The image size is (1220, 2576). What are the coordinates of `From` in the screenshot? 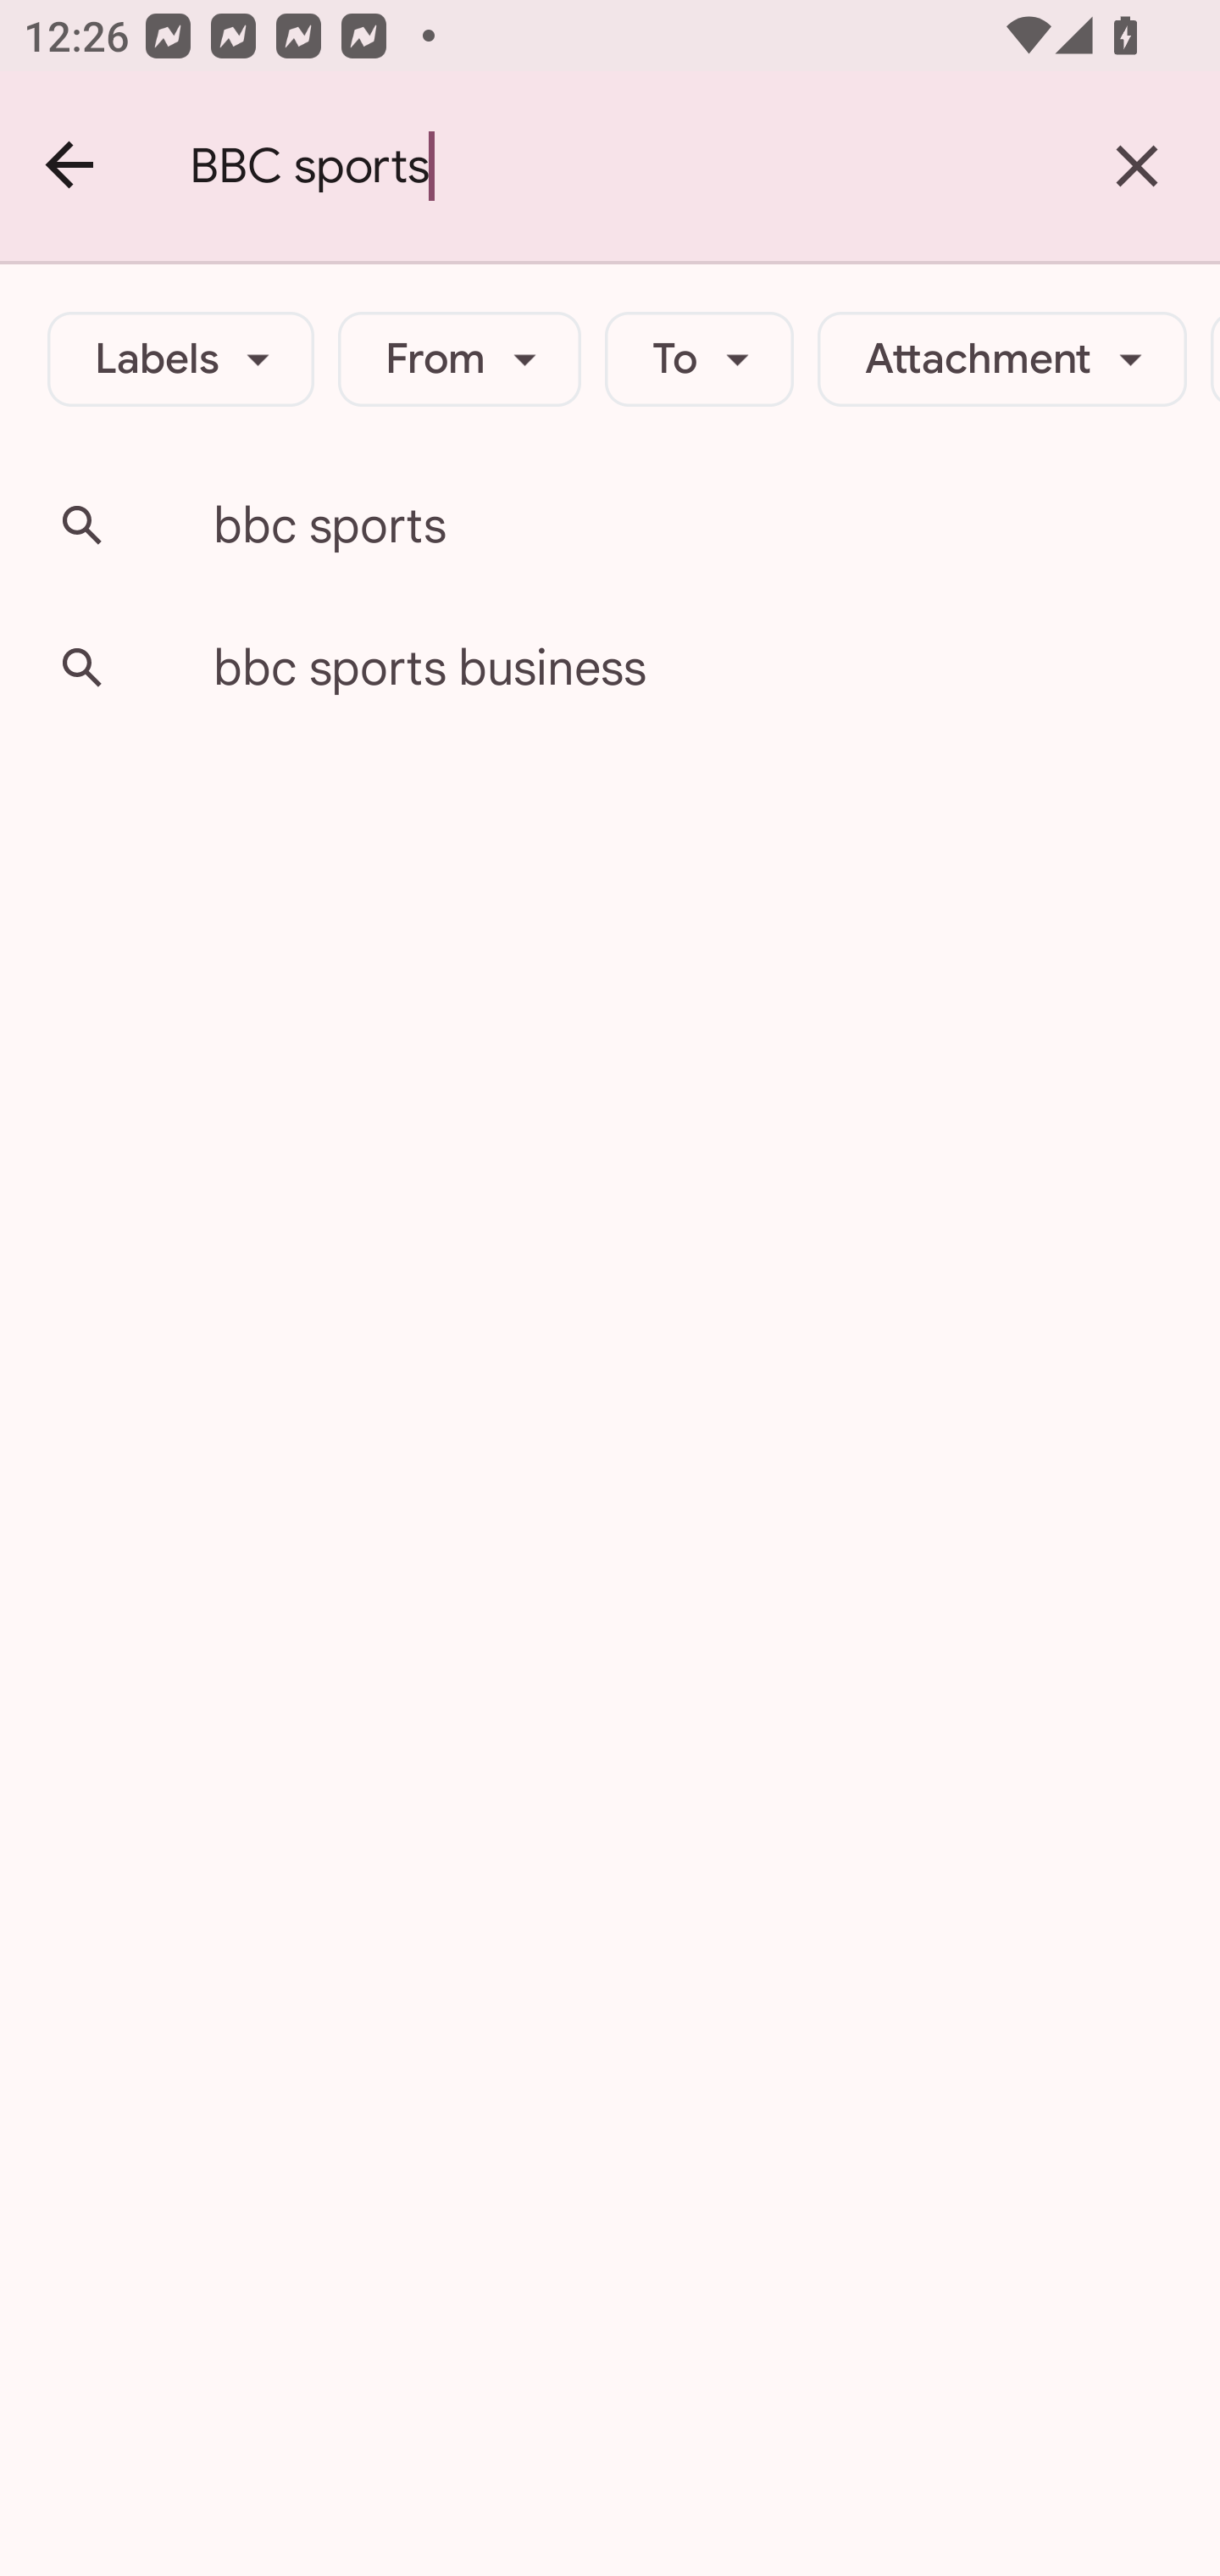 It's located at (459, 359).